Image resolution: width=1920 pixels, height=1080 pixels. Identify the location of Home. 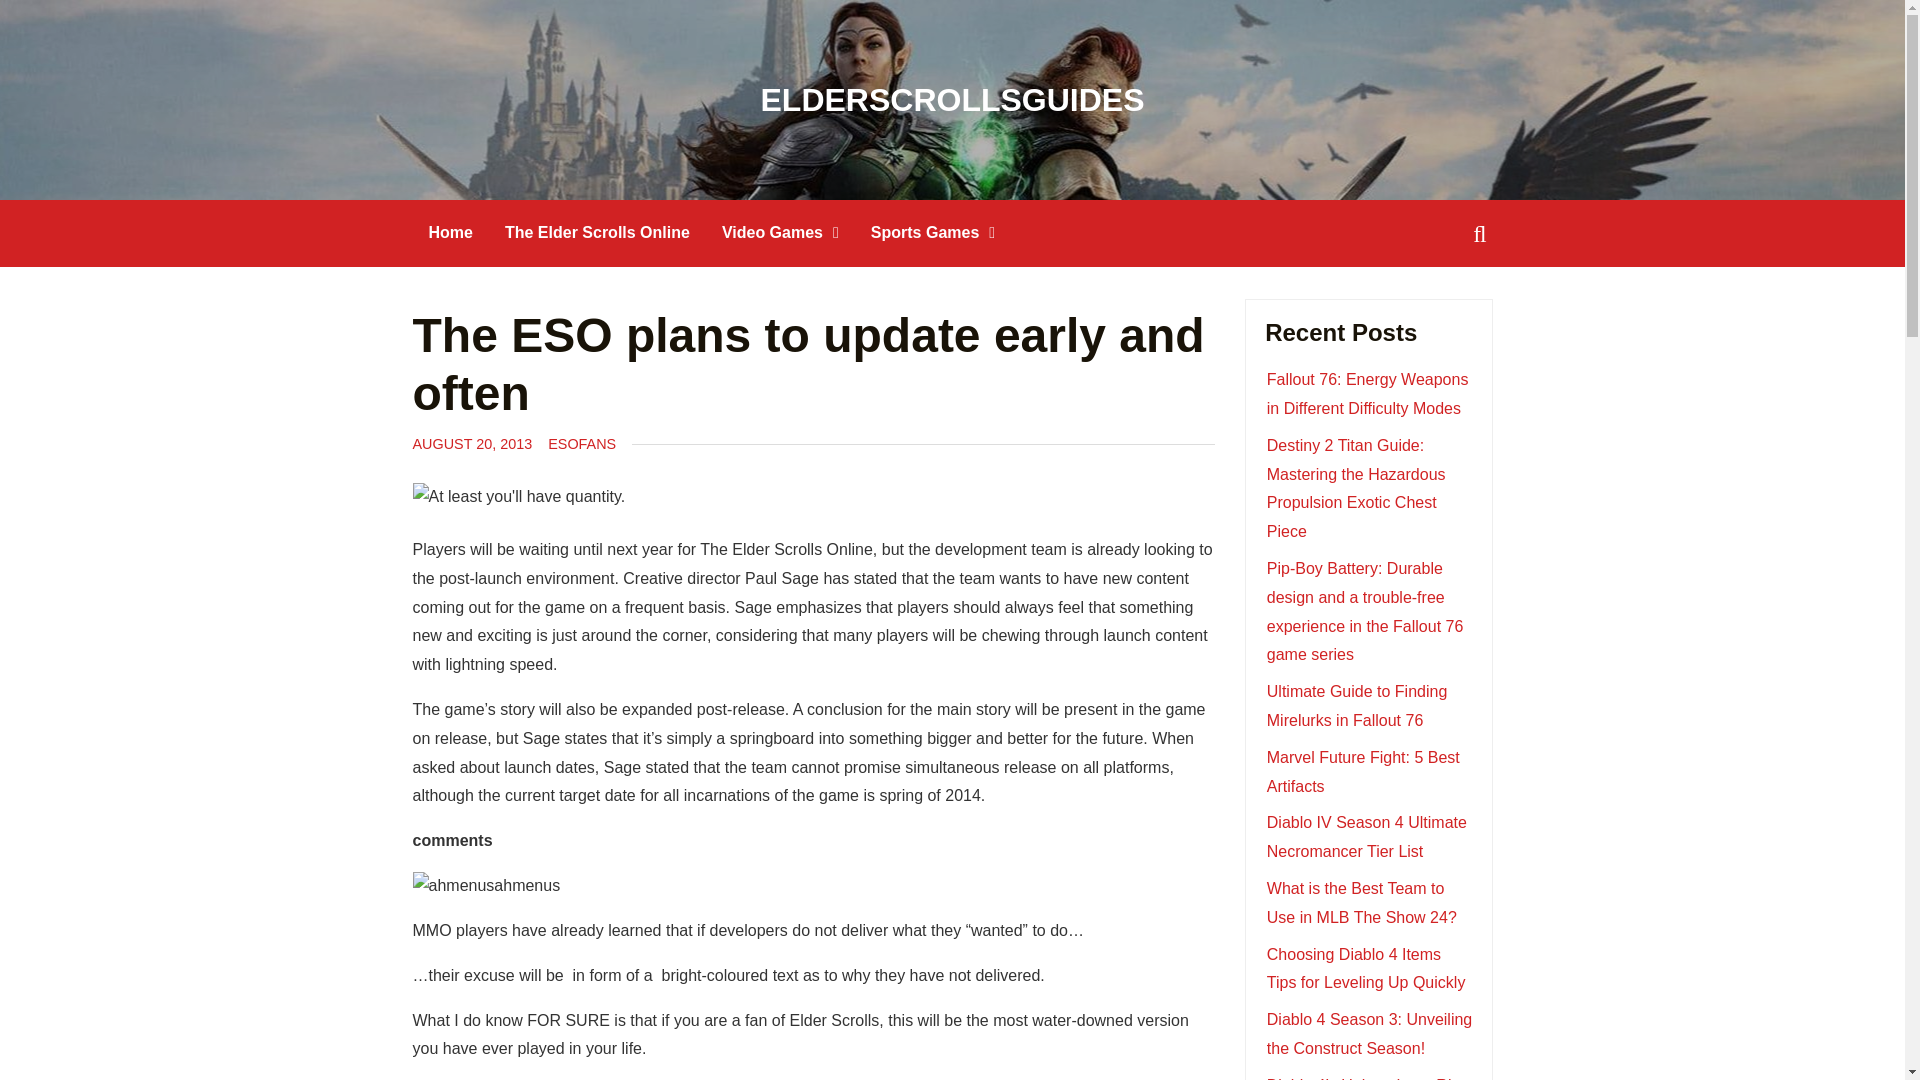
(450, 232).